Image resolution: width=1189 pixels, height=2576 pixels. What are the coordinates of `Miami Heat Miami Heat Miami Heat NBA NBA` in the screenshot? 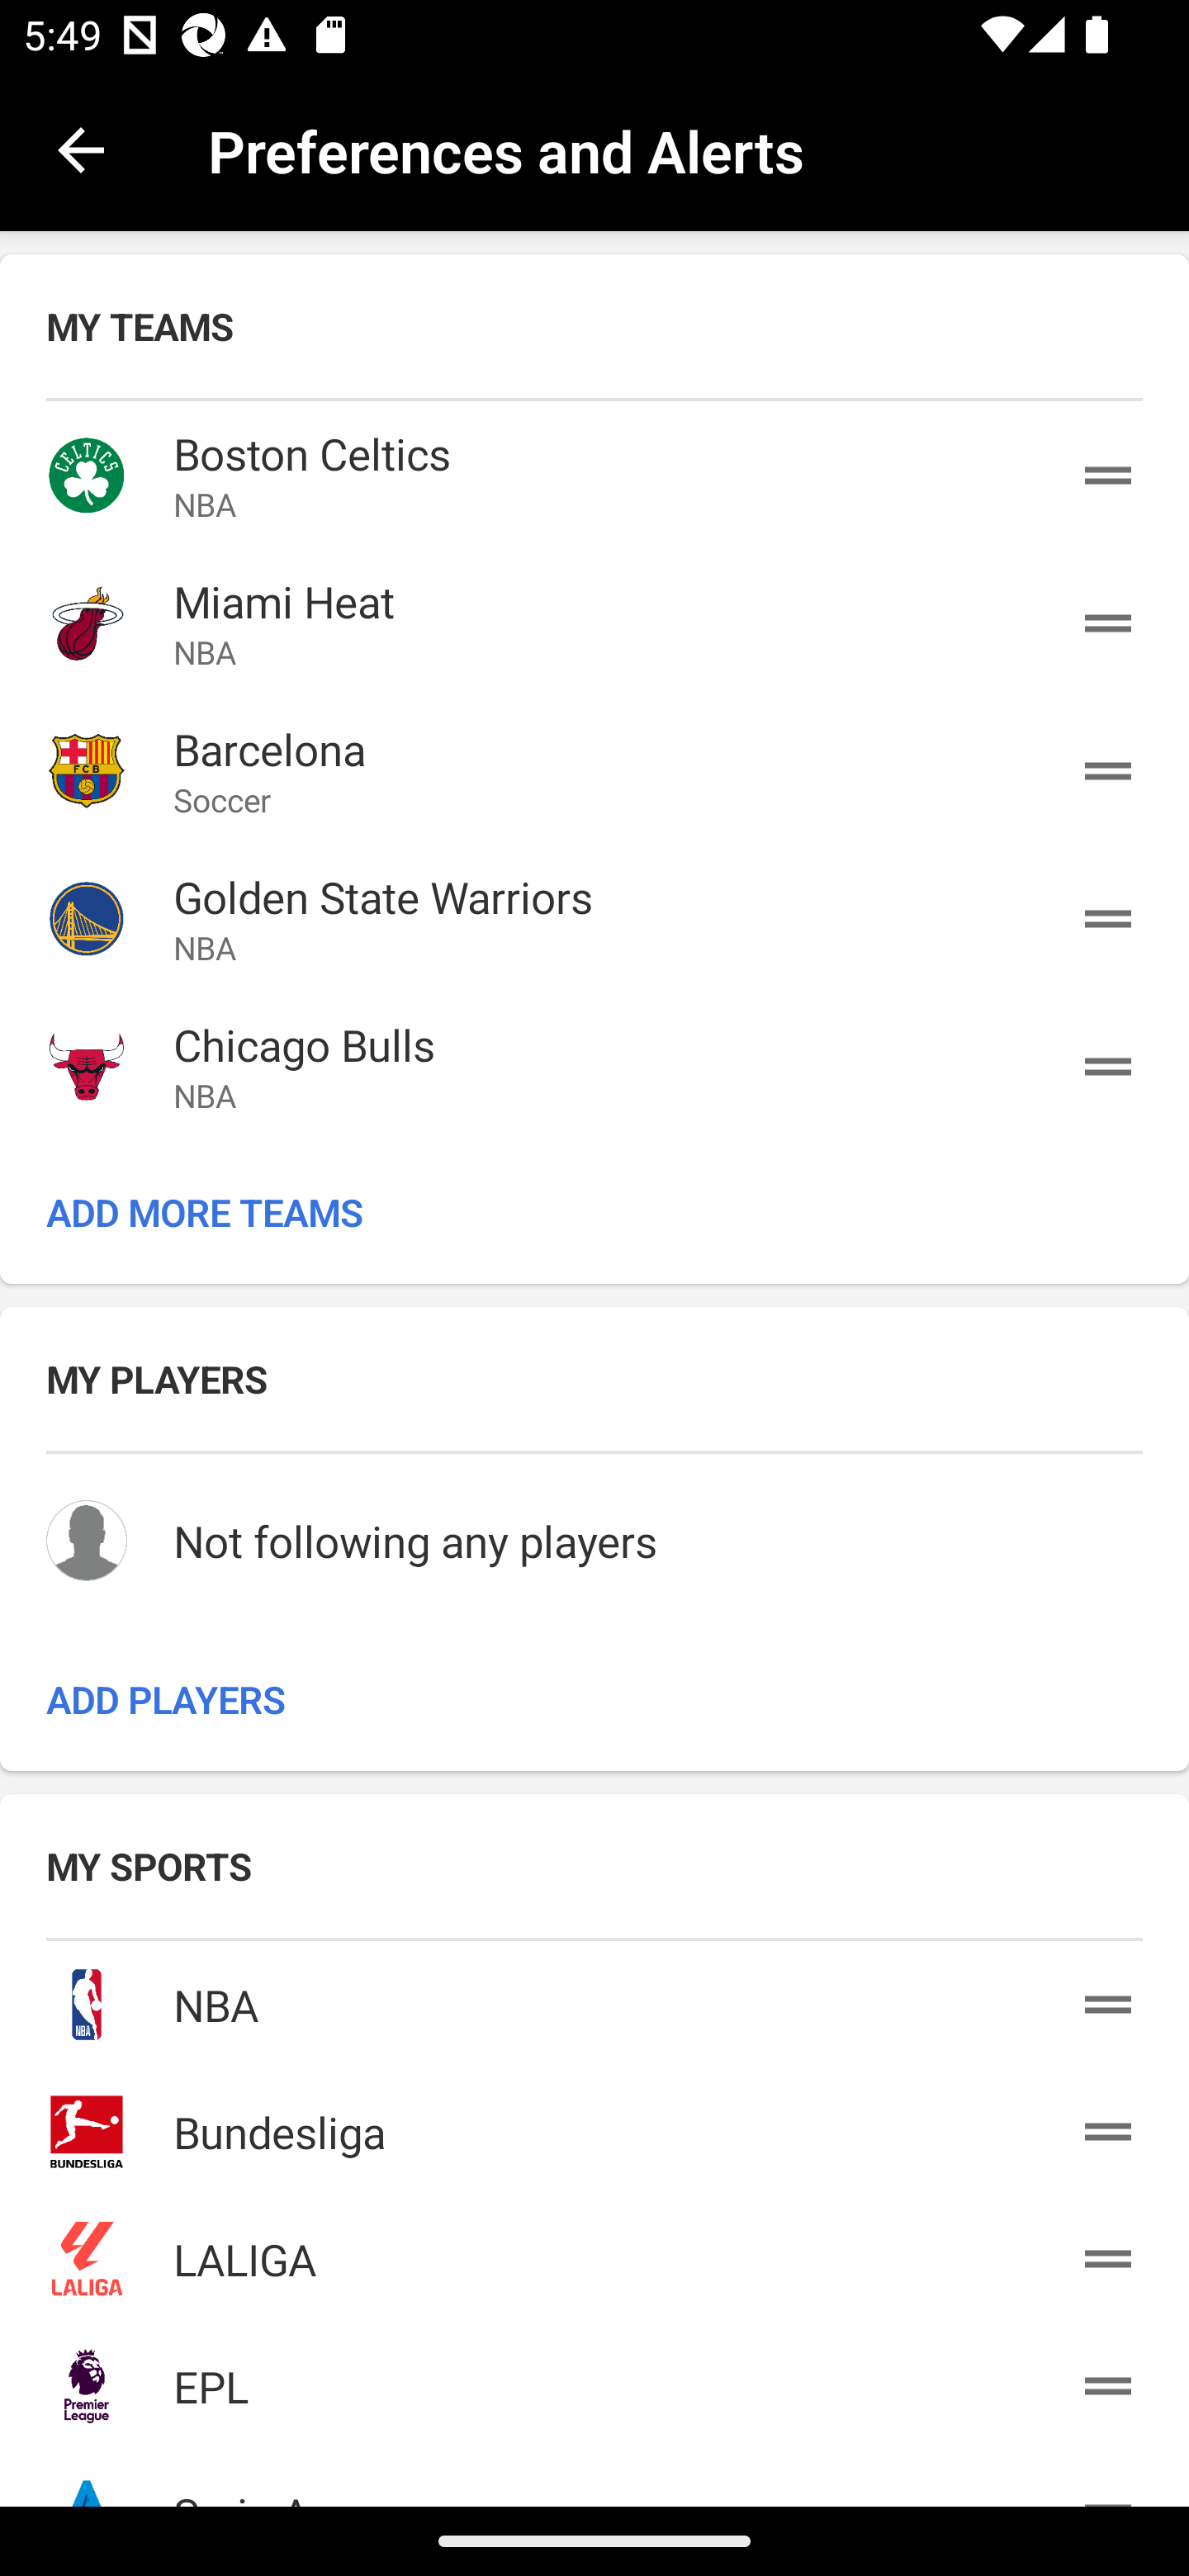 It's located at (594, 623).